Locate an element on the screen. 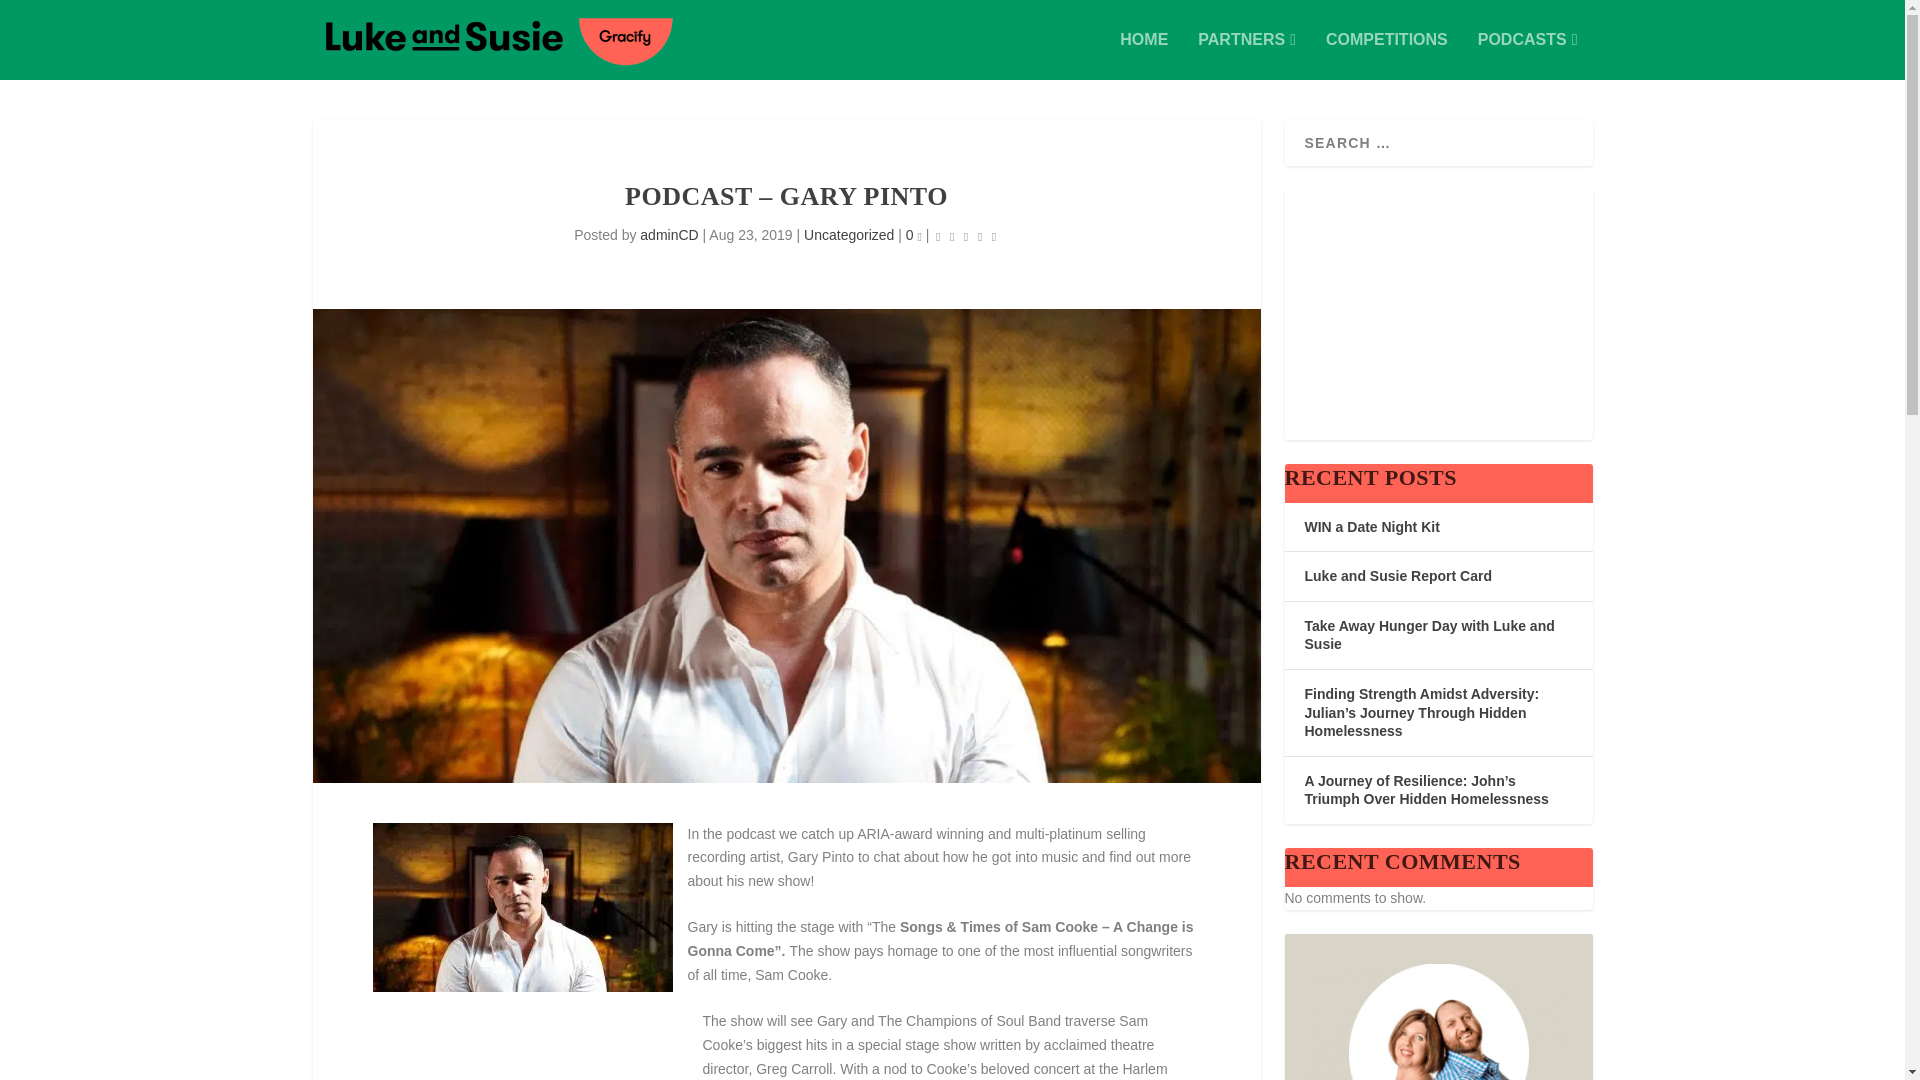  PODCASTS is located at coordinates (1528, 56).